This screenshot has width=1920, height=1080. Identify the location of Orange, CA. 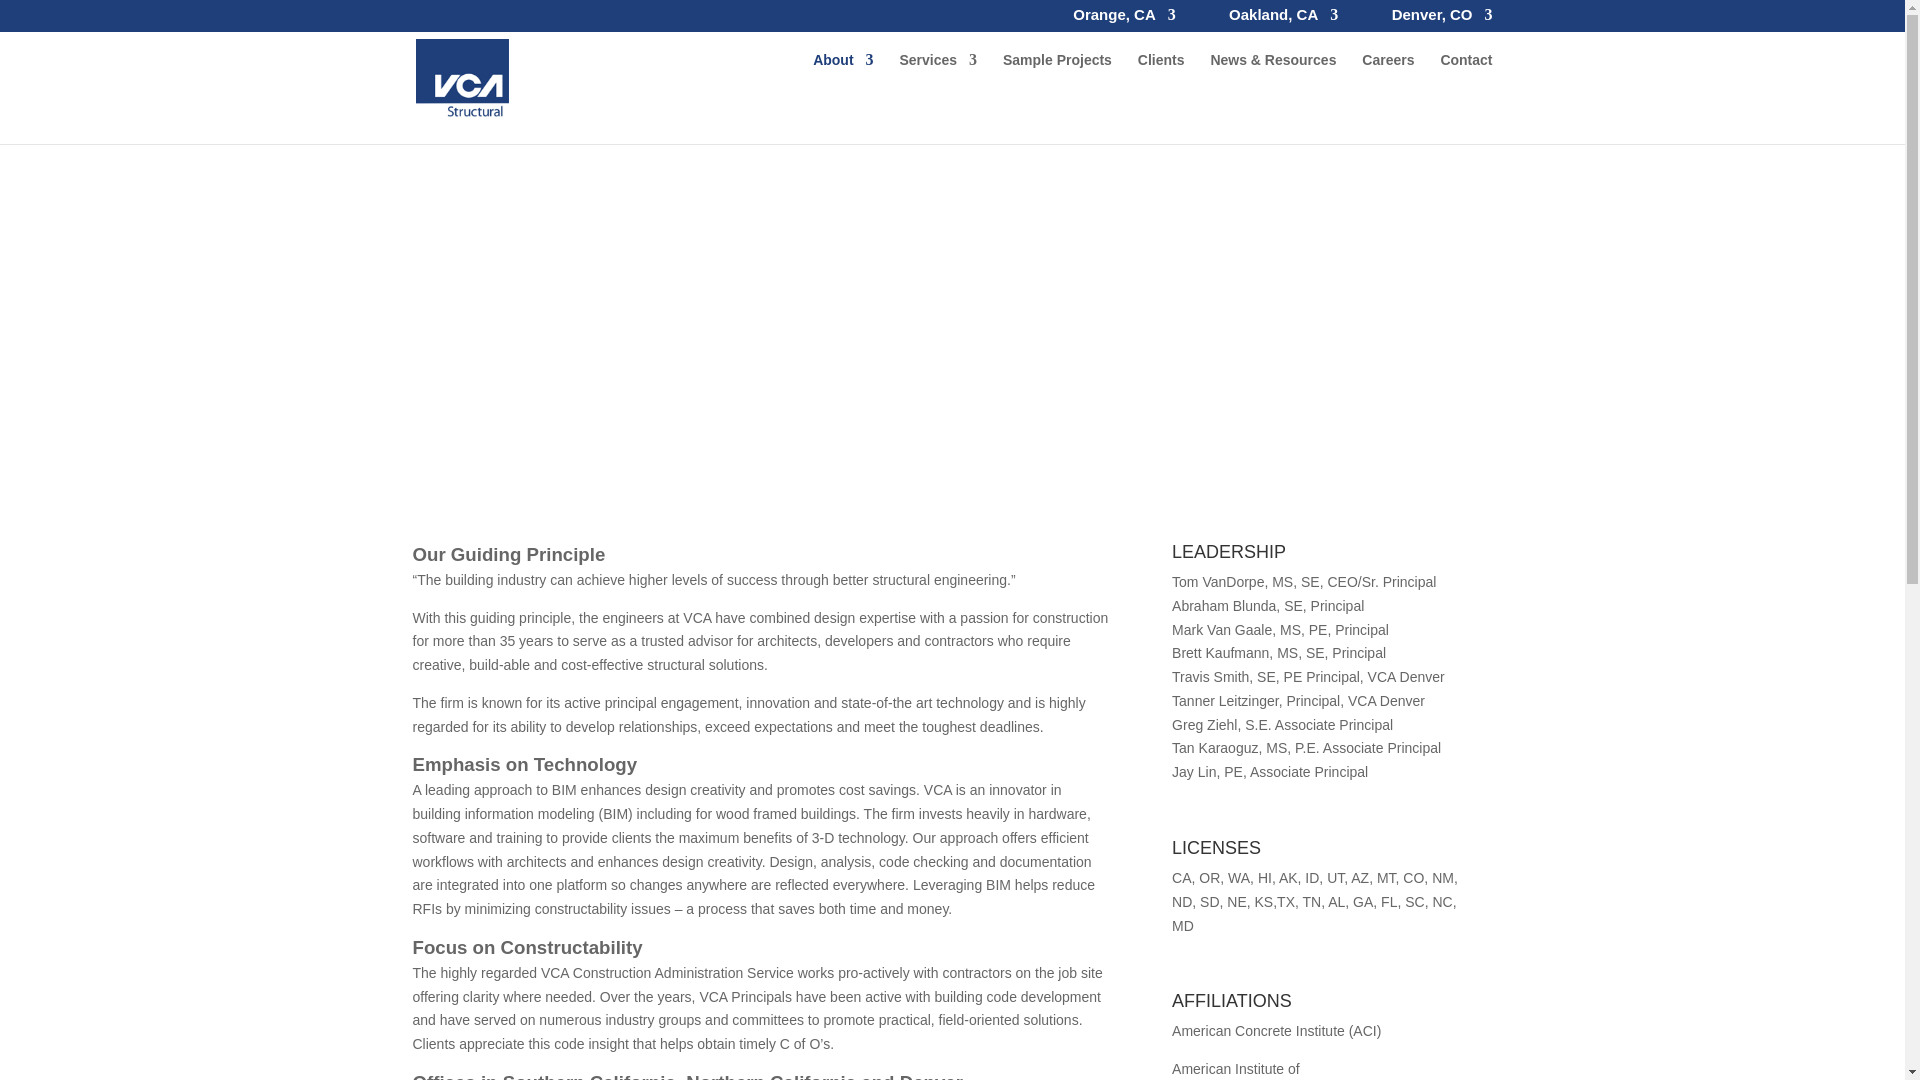
(1124, 20).